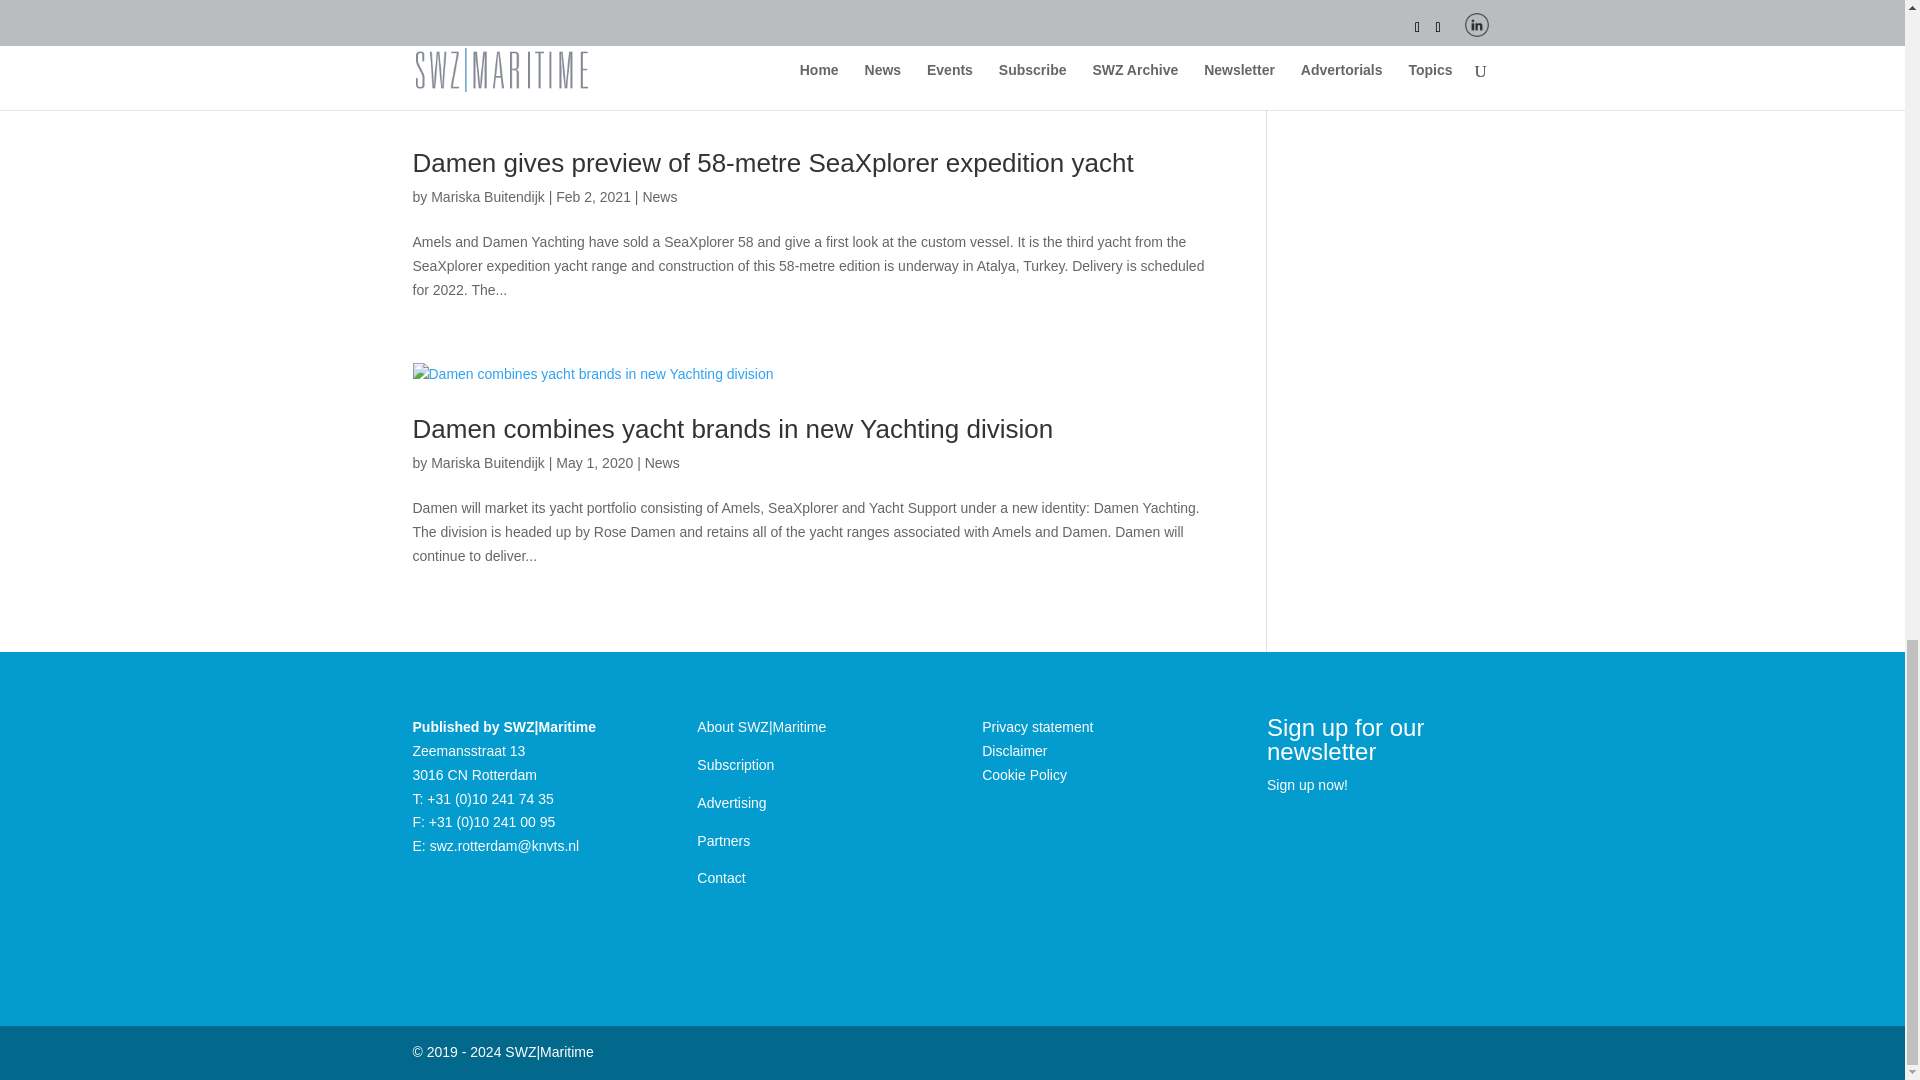  Describe the element at coordinates (659, 197) in the screenshot. I see `News` at that location.